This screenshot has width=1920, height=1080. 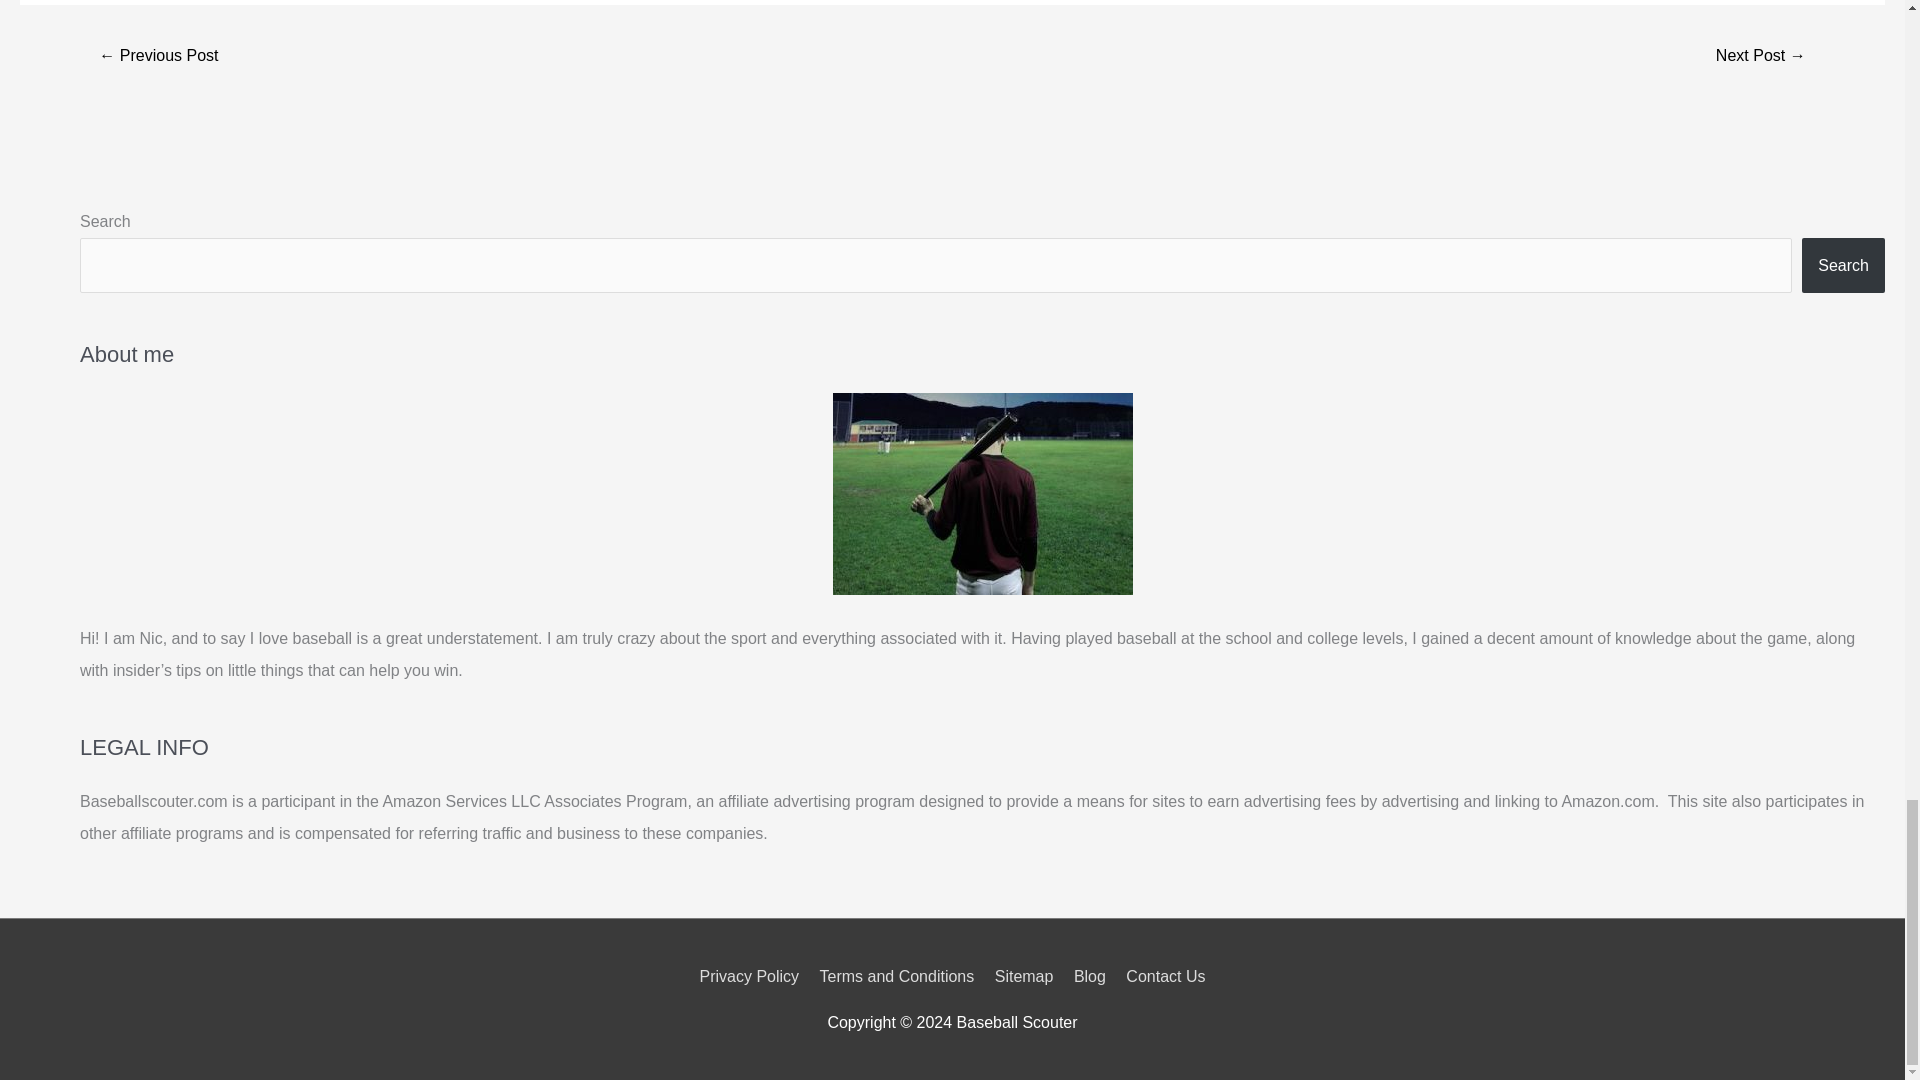 I want to click on Blog, so click(x=1089, y=976).